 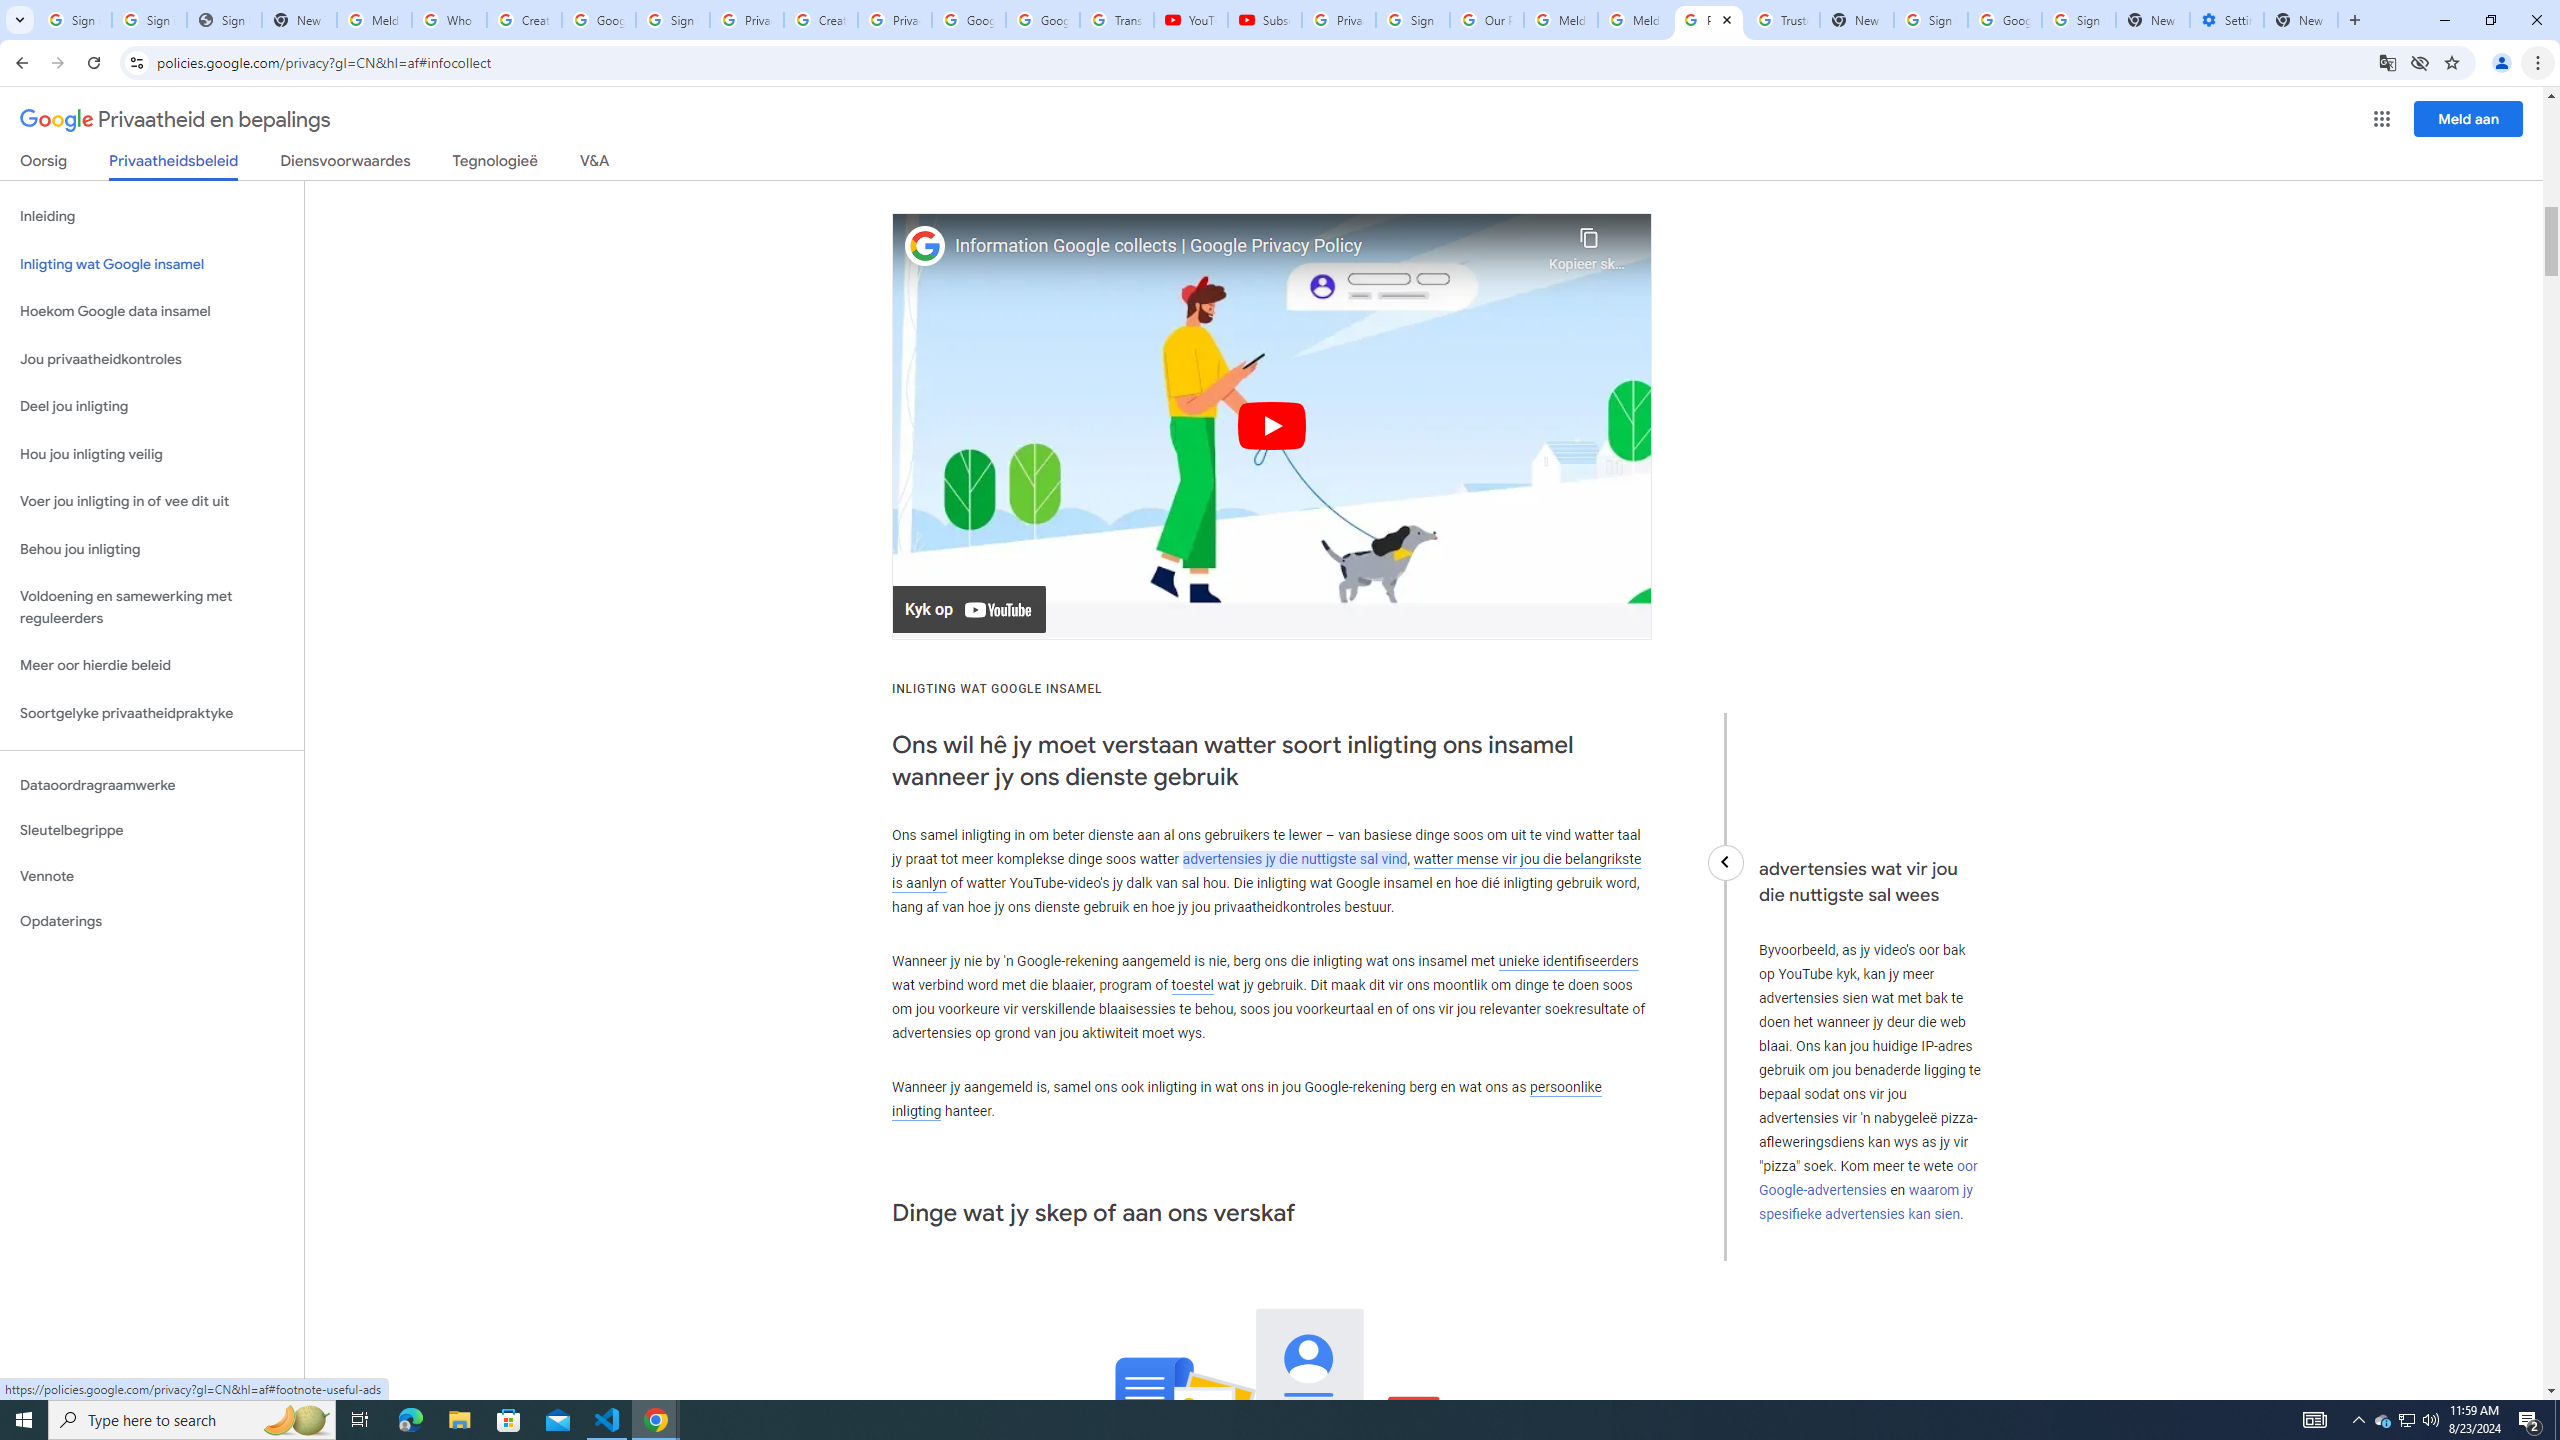 I want to click on Sign in - Google Accounts, so click(x=150, y=20).